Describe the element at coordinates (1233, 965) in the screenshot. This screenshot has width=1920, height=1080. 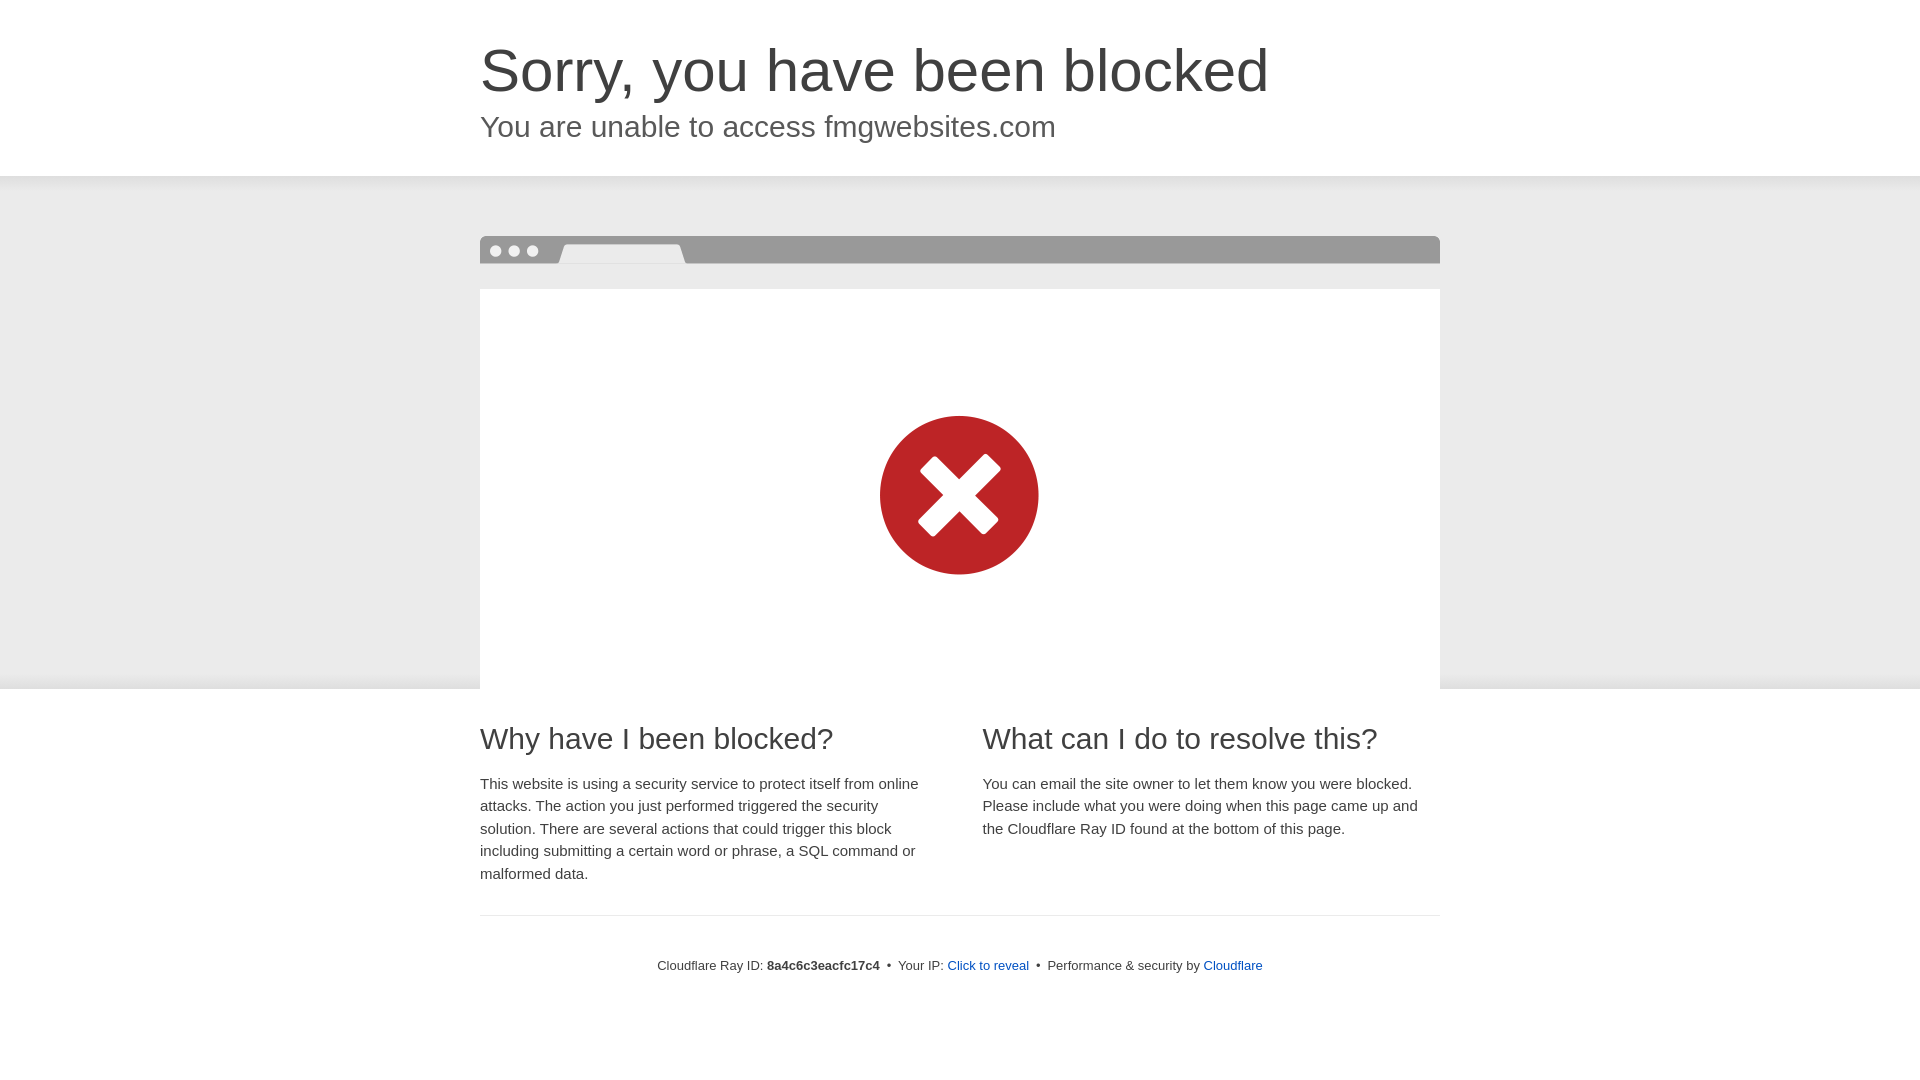
I see `Cloudflare` at that location.